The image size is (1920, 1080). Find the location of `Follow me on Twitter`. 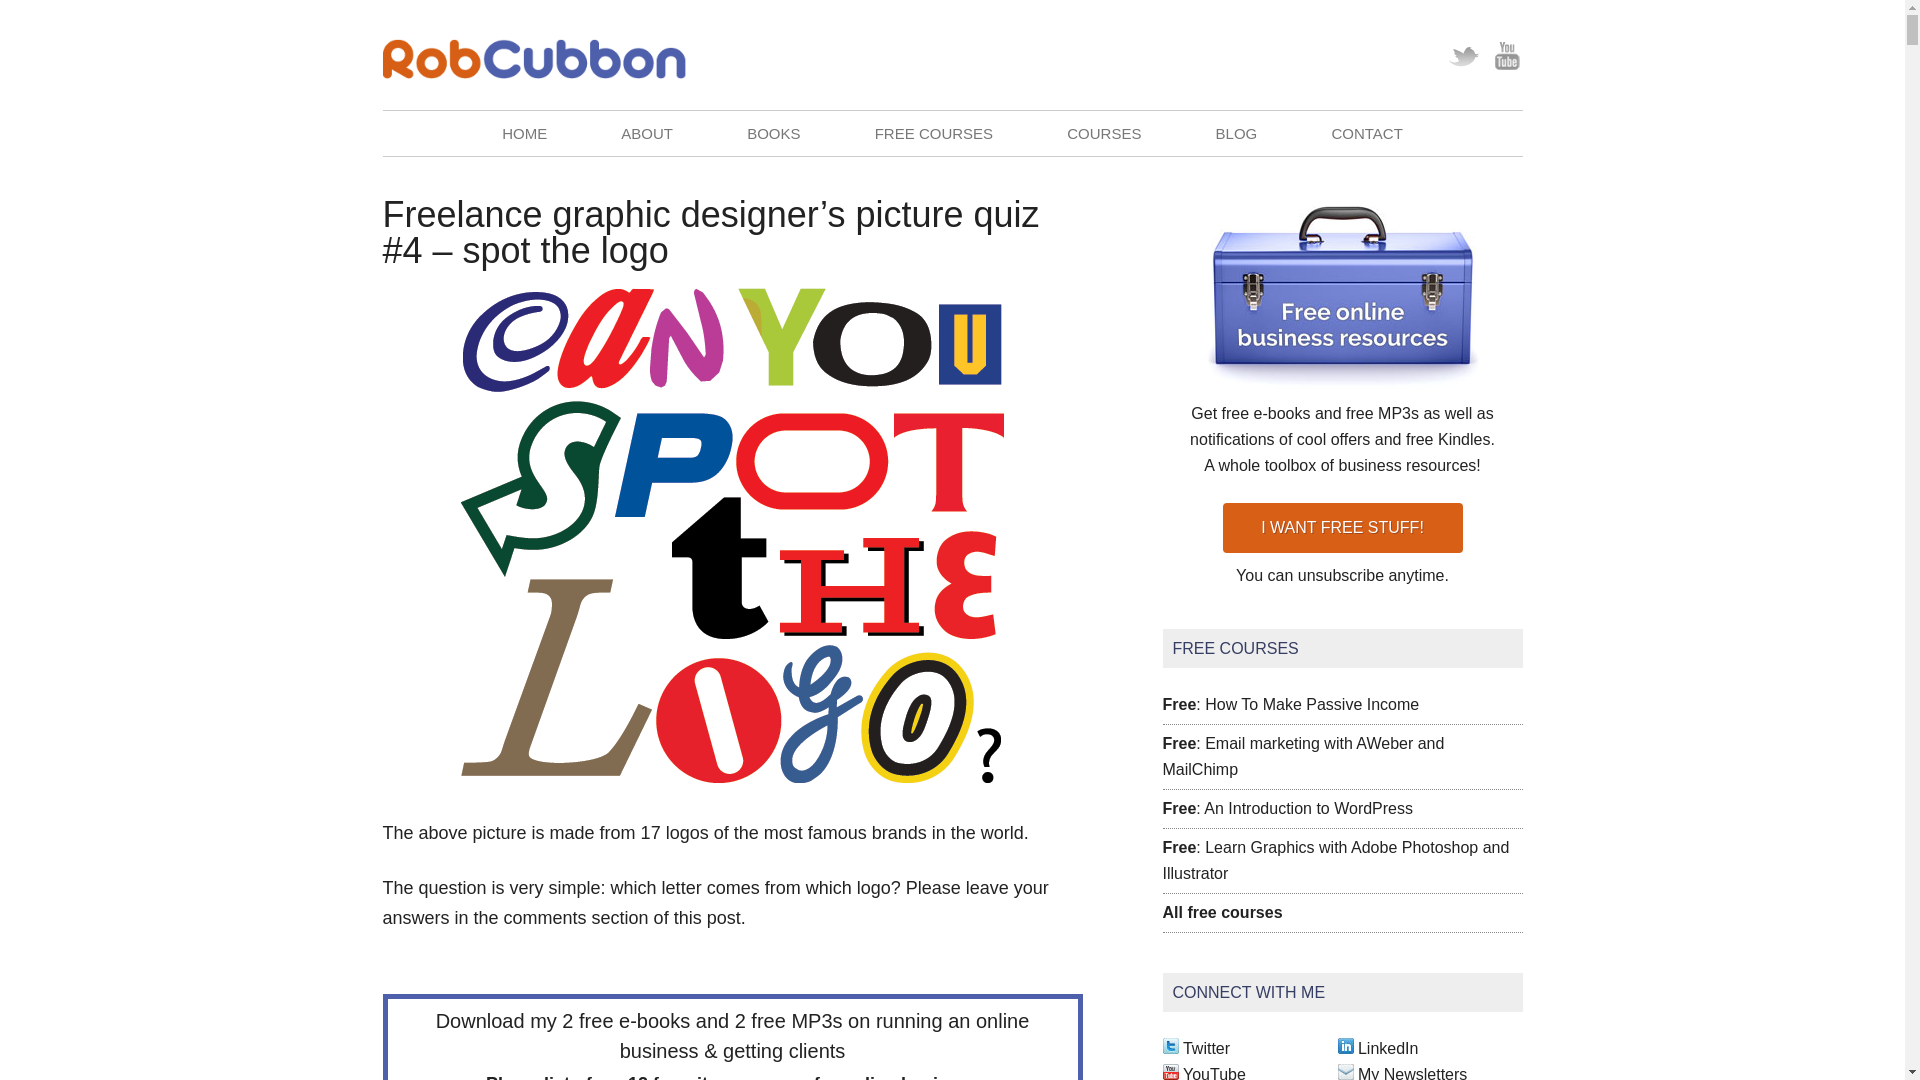

Follow me on Twitter is located at coordinates (1206, 1048).